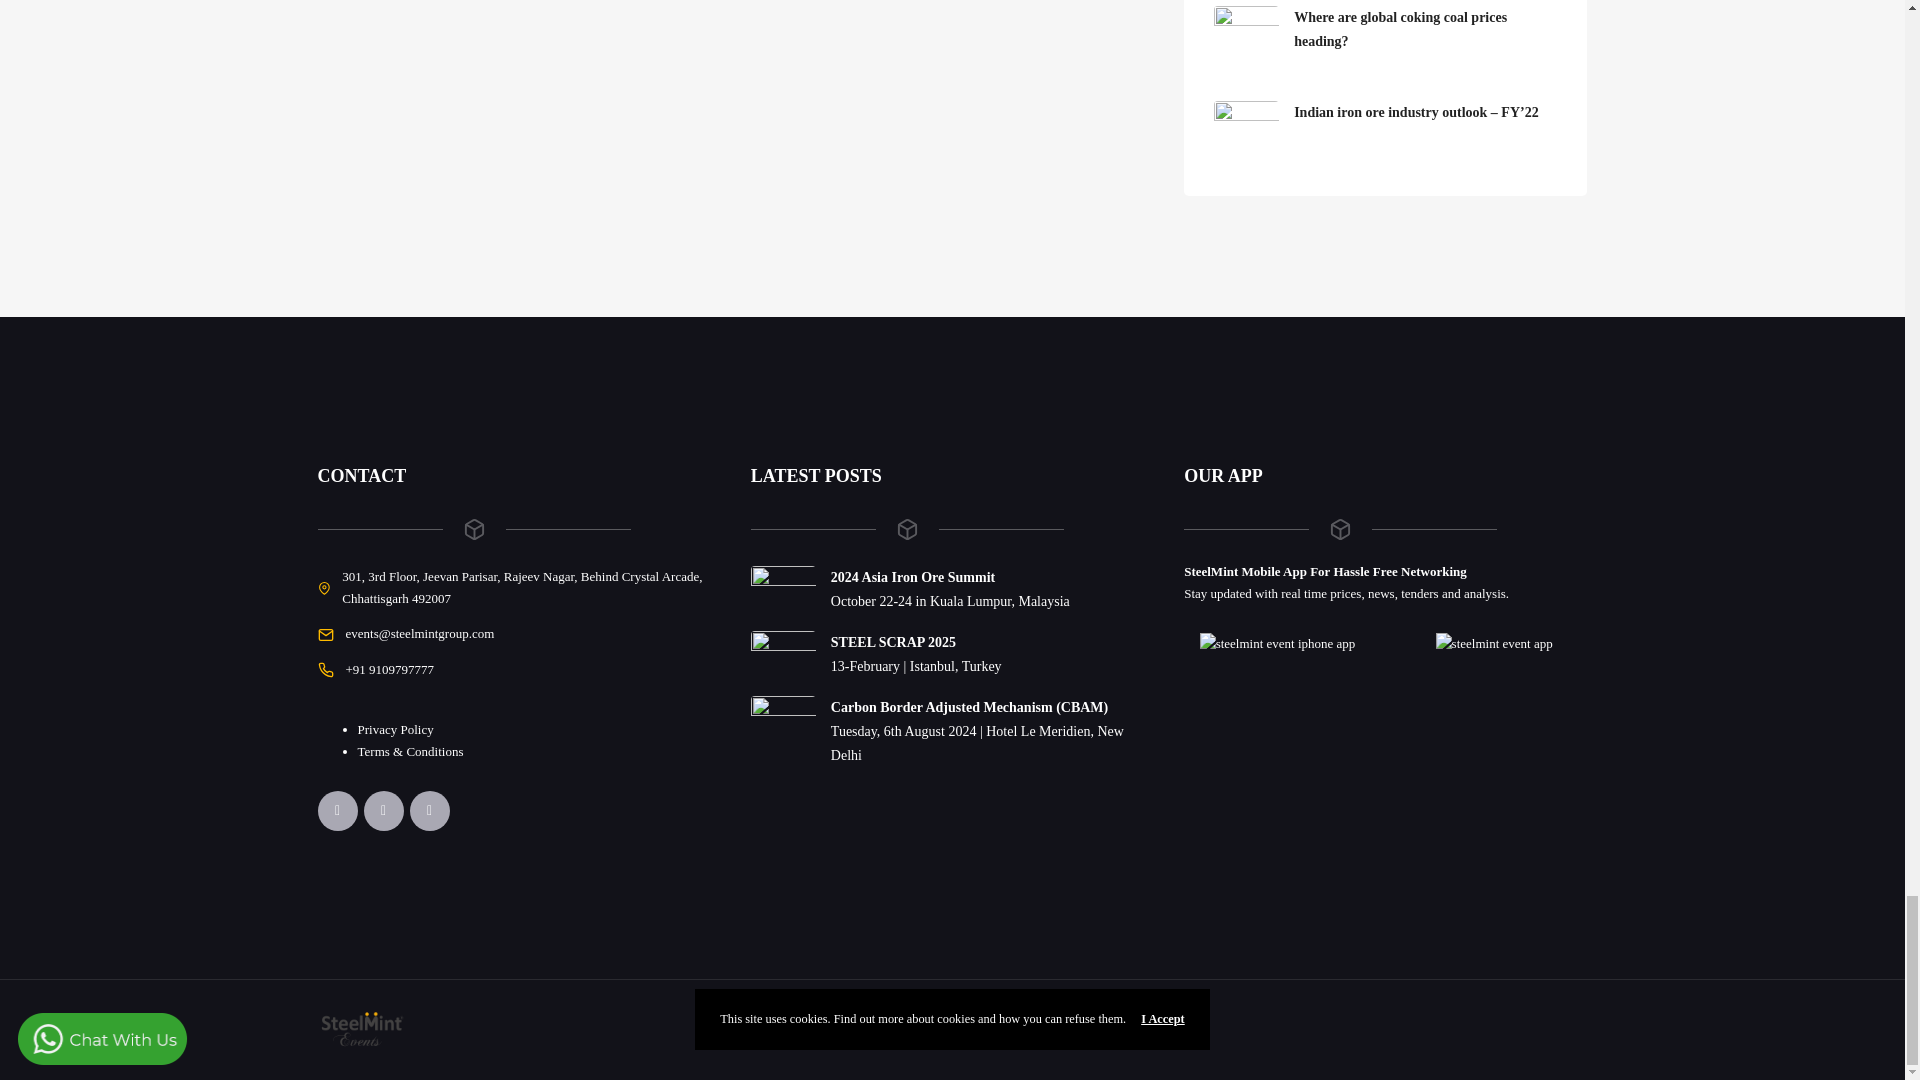  I want to click on iphoneapp, so click(1278, 643).